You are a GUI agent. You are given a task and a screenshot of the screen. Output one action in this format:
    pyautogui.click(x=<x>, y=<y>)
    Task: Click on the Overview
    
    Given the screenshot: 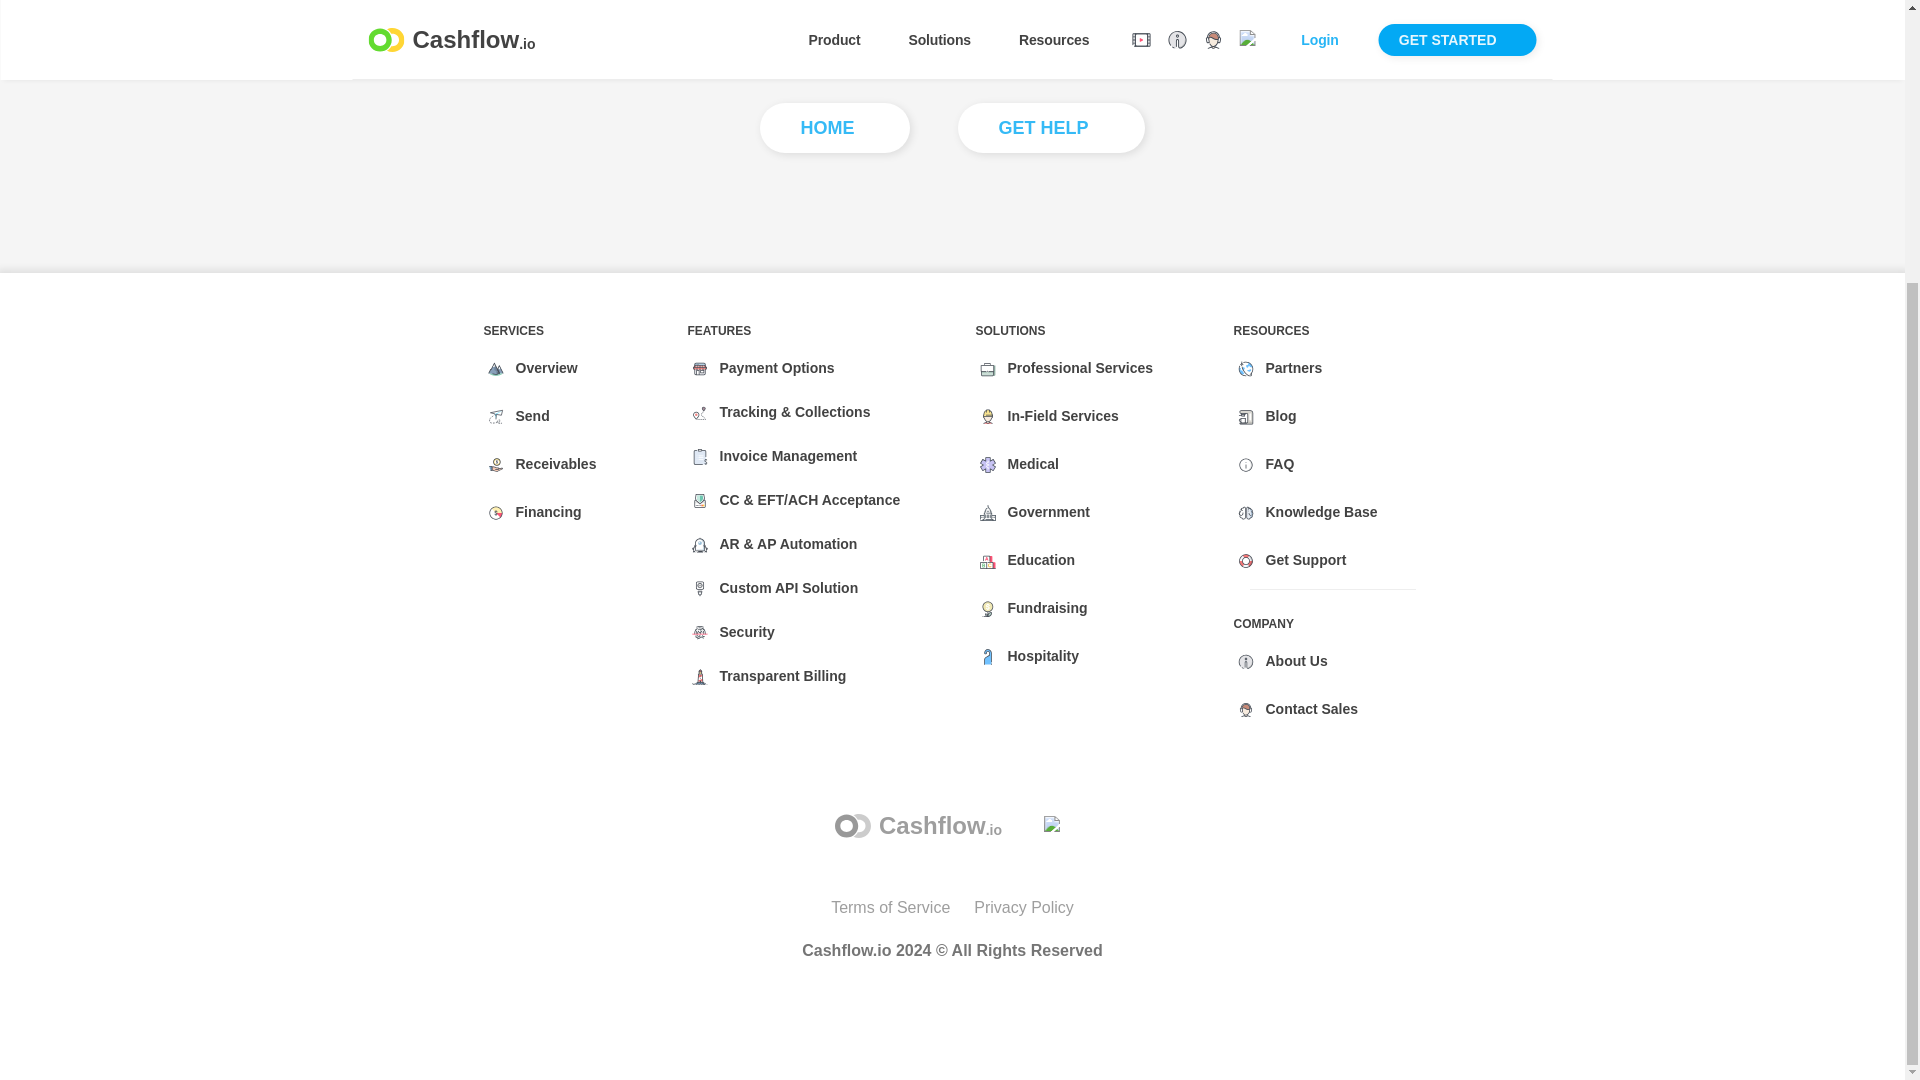 What is the action you would take?
    pyautogui.click(x=543, y=368)
    